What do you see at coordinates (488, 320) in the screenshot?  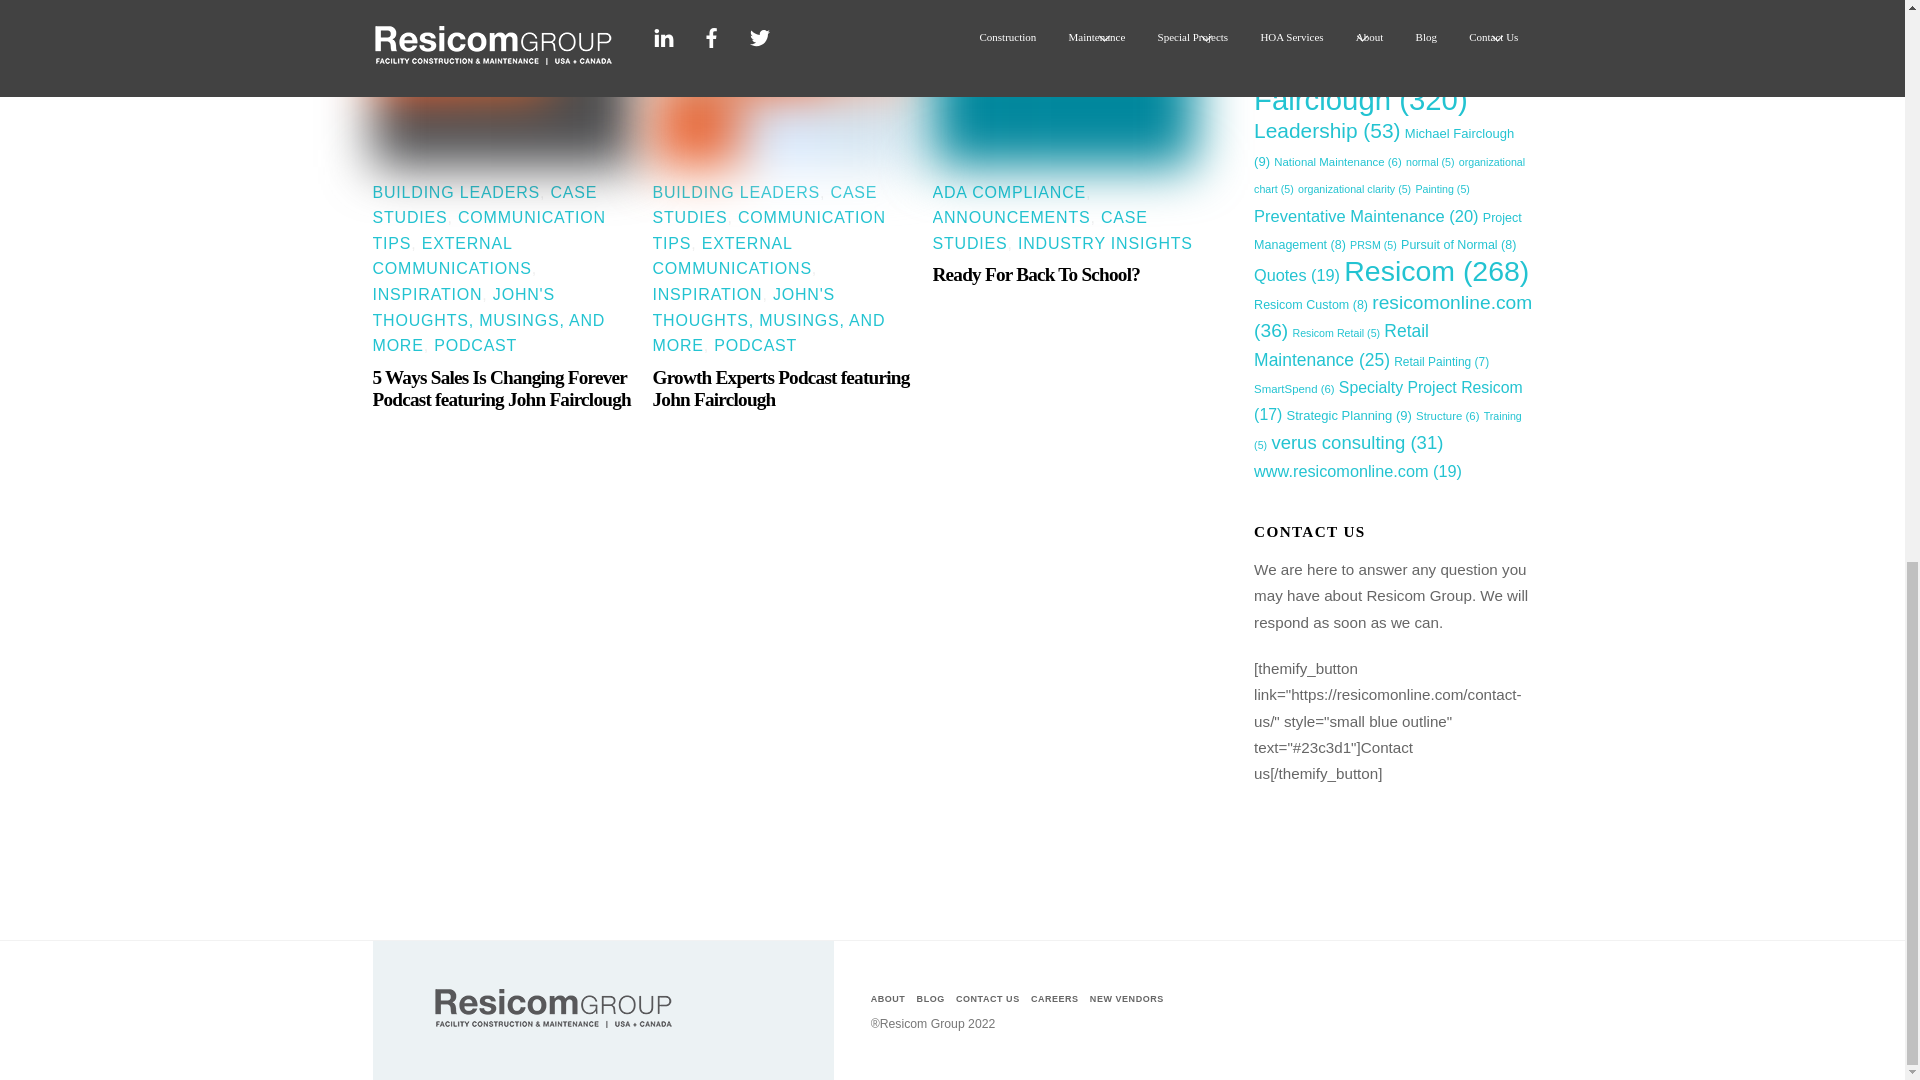 I see `JOHN'S THOUGHTS, MUSINGS, AND MORE` at bounding box center [488, 320].